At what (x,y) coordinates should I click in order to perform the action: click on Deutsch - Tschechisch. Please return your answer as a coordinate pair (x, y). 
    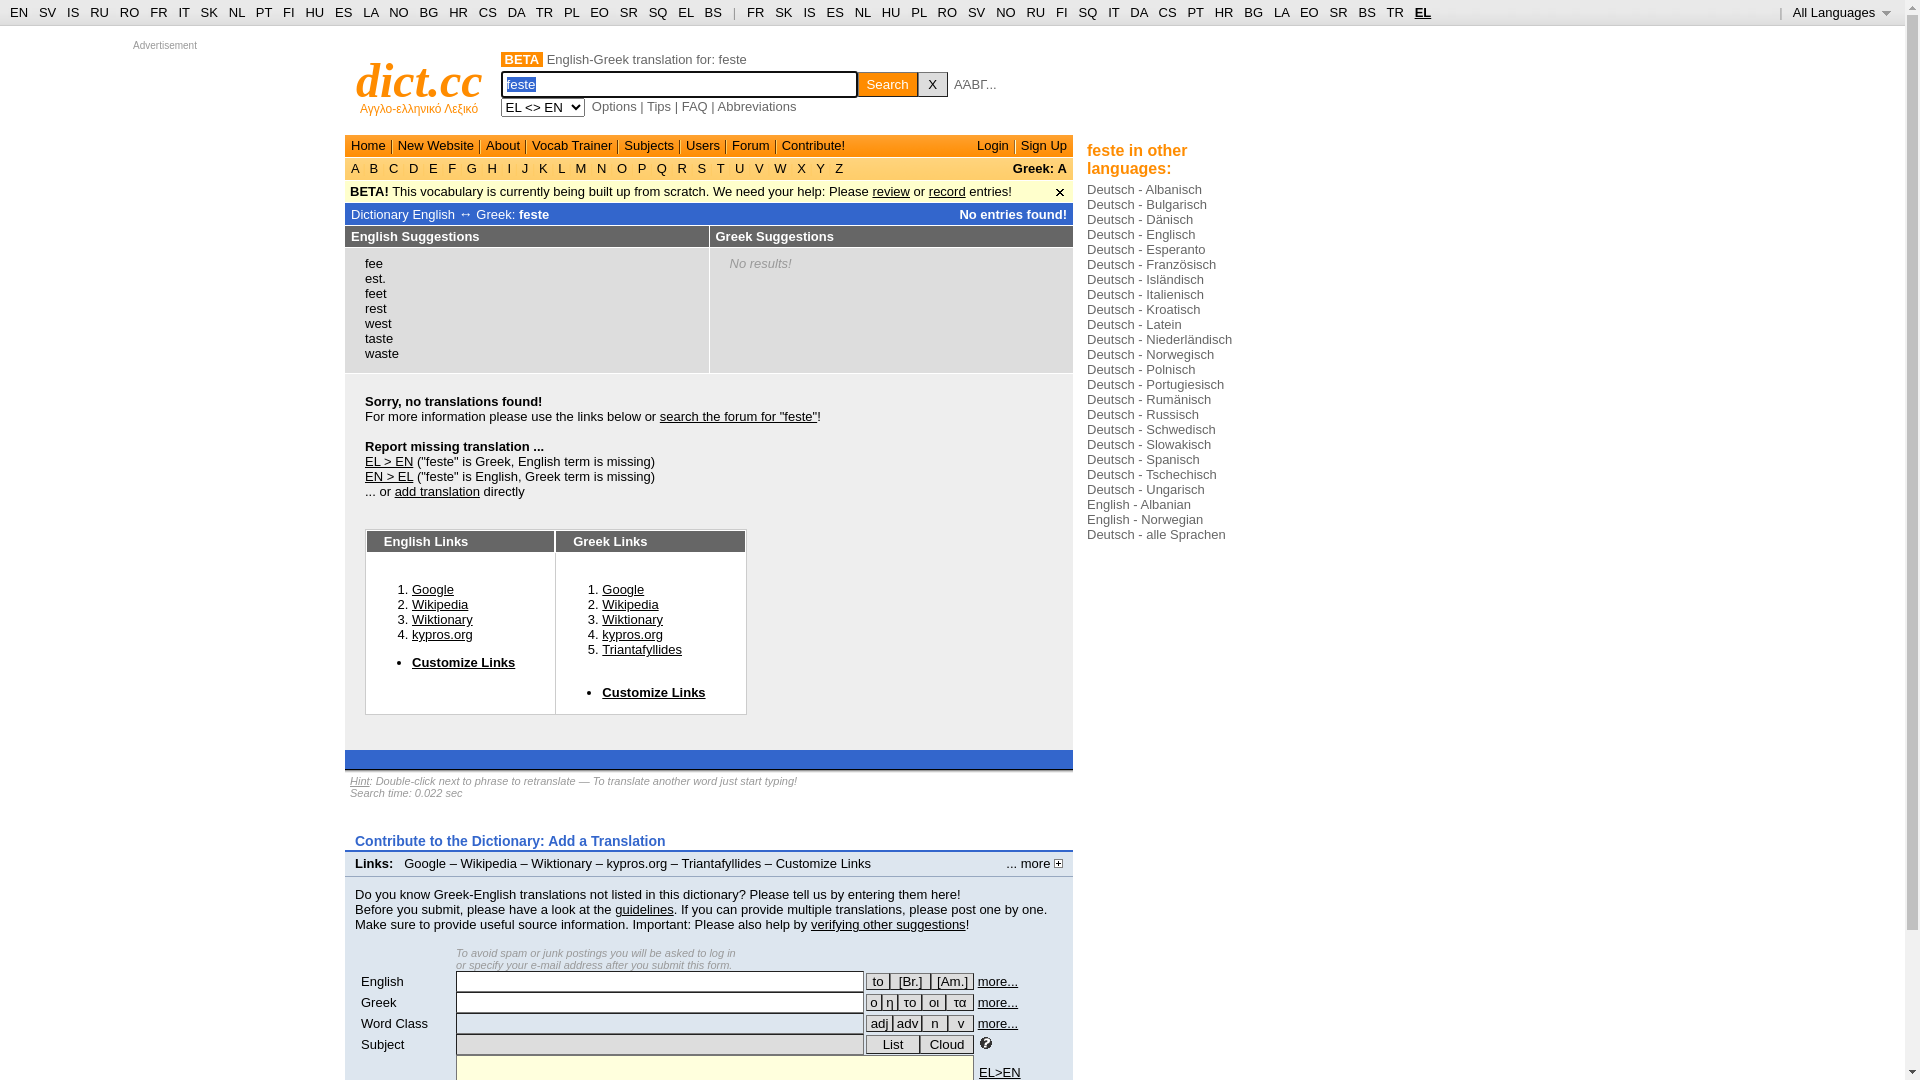
    Looking at the image, I should click on (1152, 474).